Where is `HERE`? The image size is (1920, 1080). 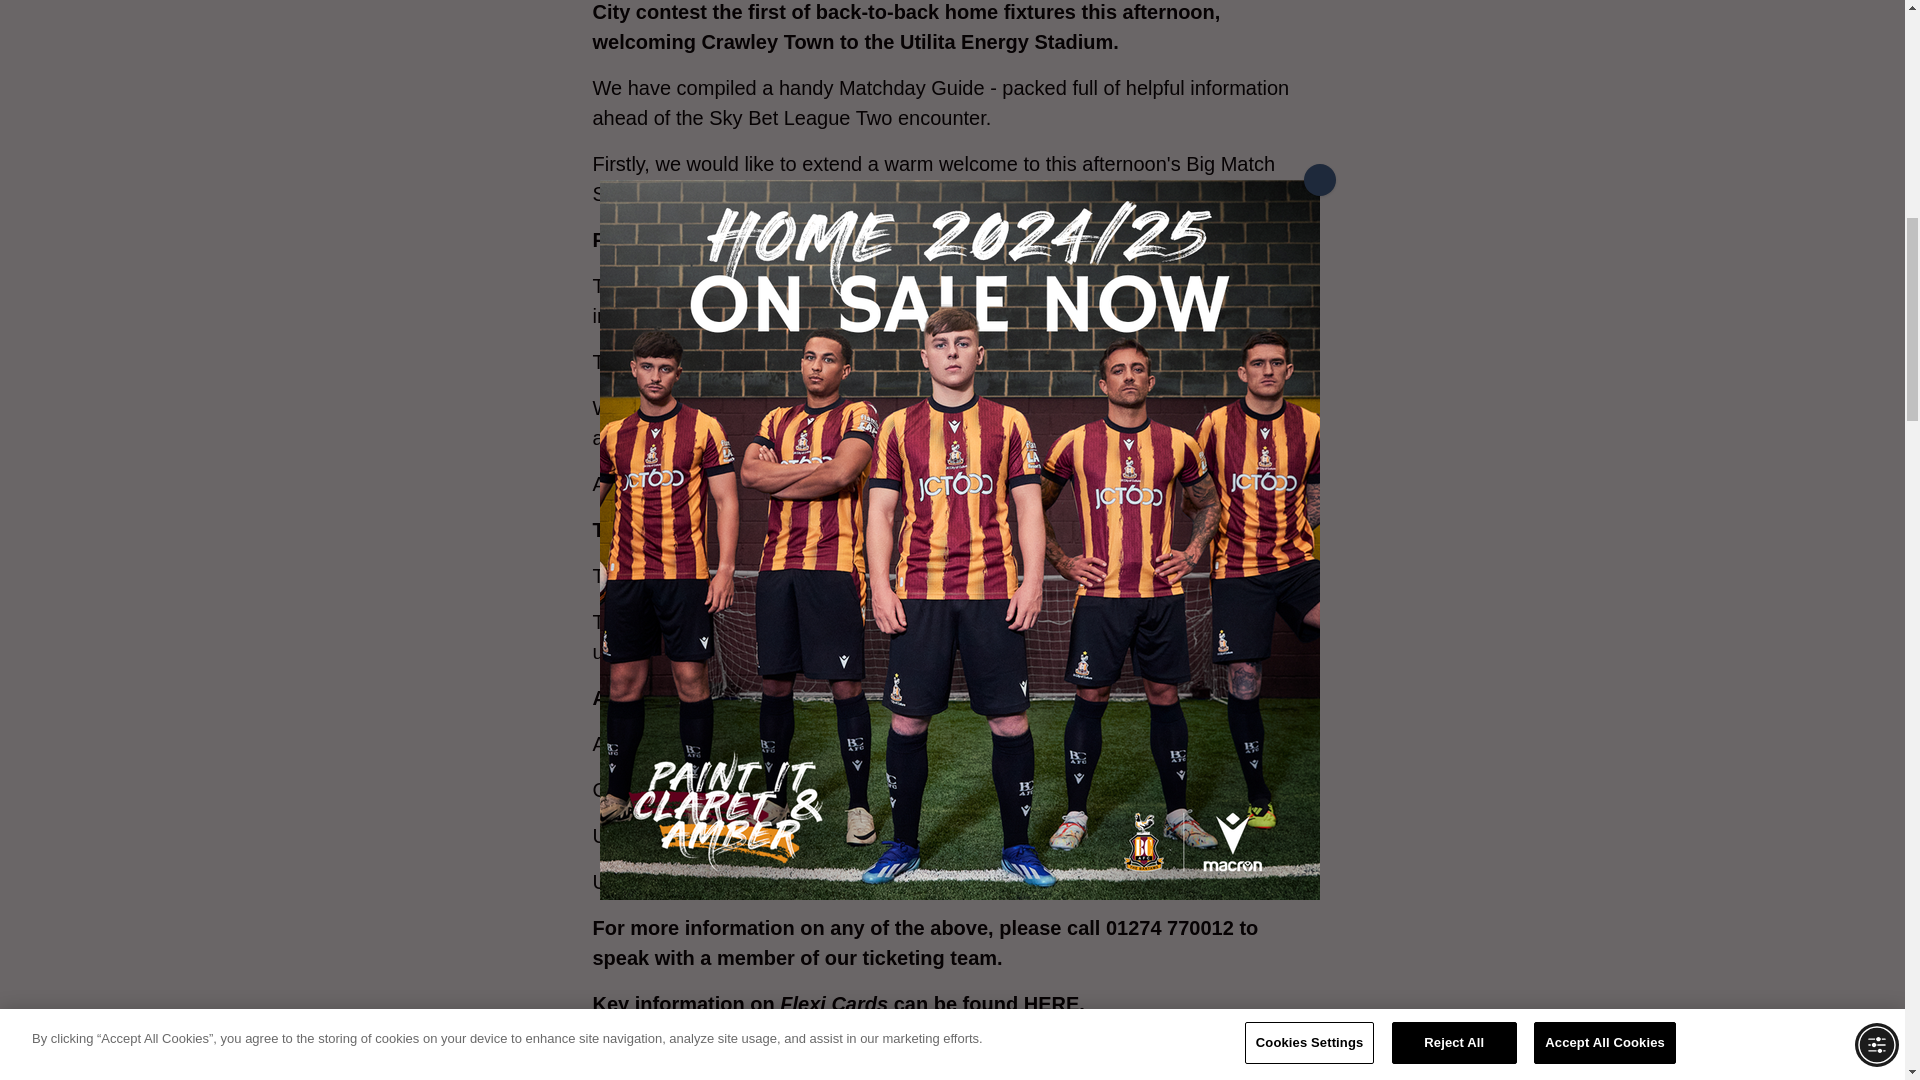
HERE is located at coordinates (1051, 1004).